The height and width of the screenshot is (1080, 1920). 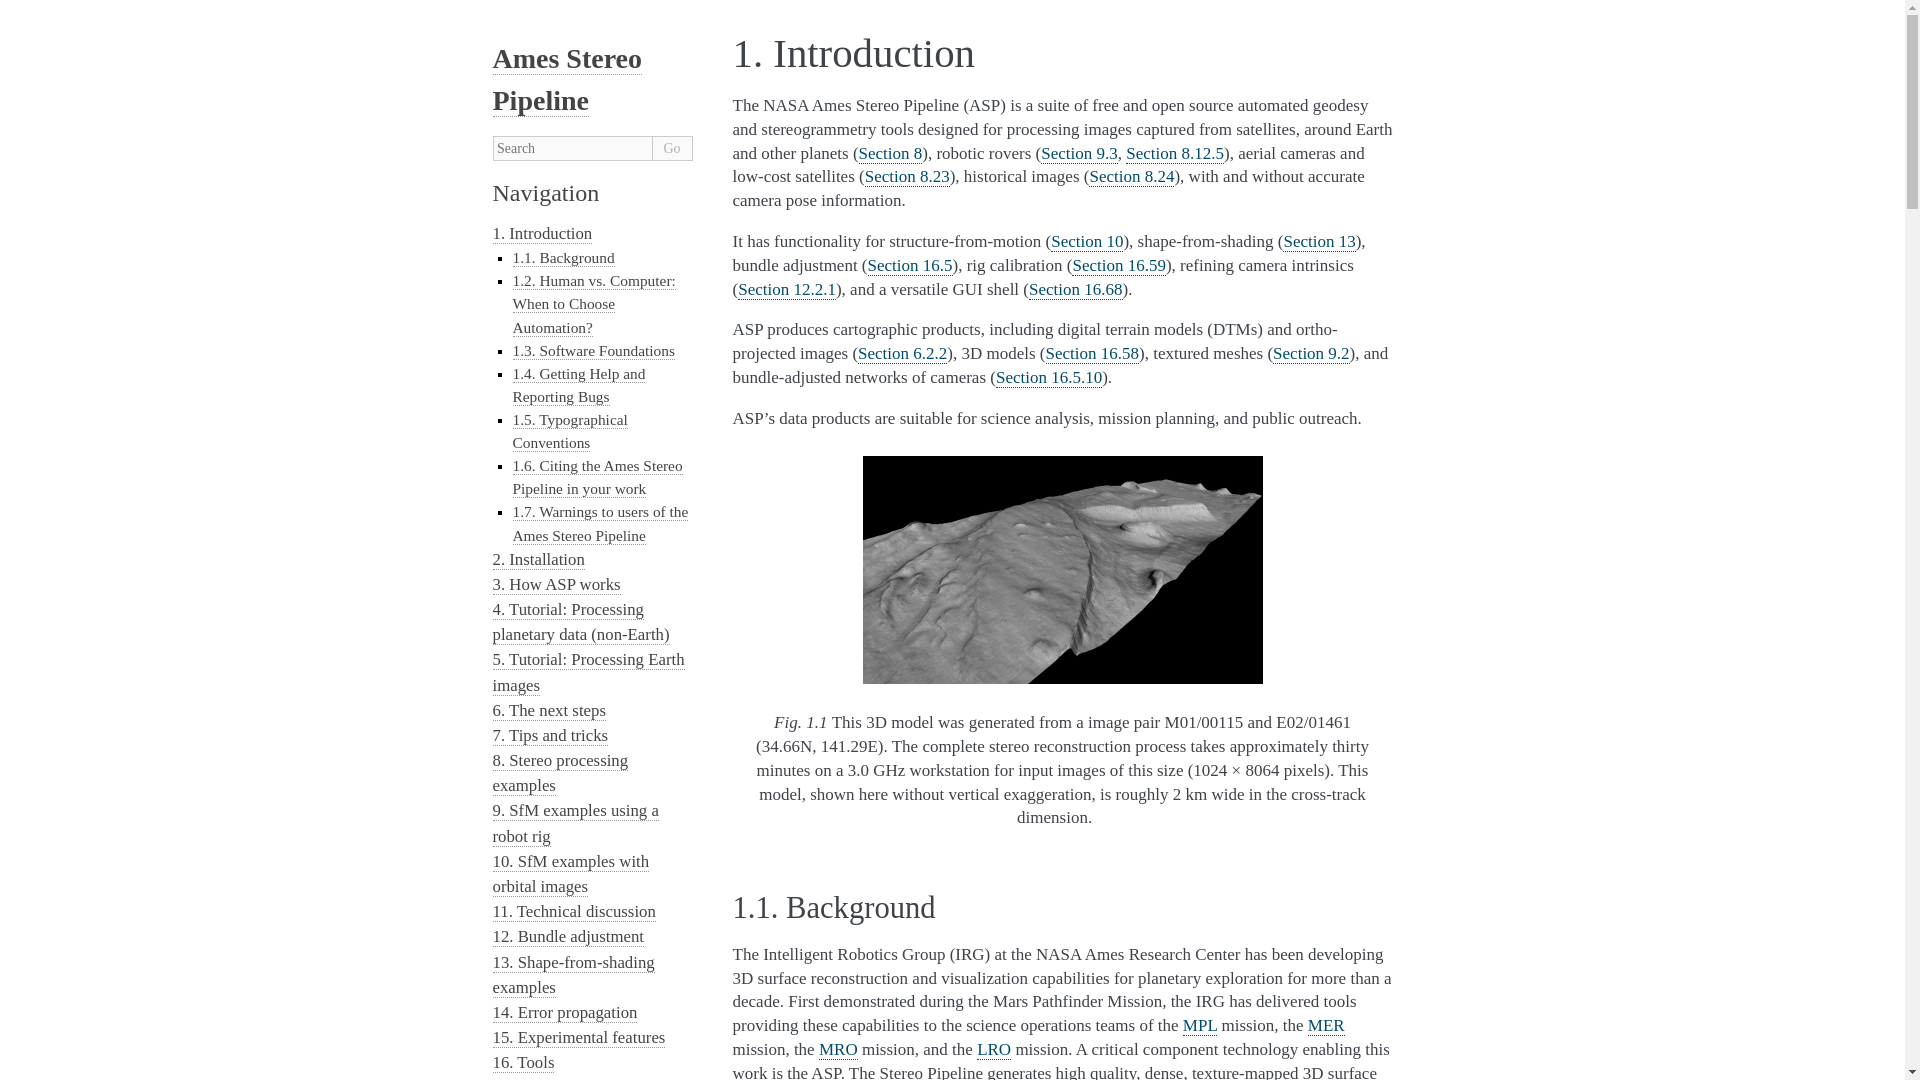 What do you see at coordinates (1076, 290) in the screenshot?
I see `Section 16.68` at bounding box center [1076, 290].